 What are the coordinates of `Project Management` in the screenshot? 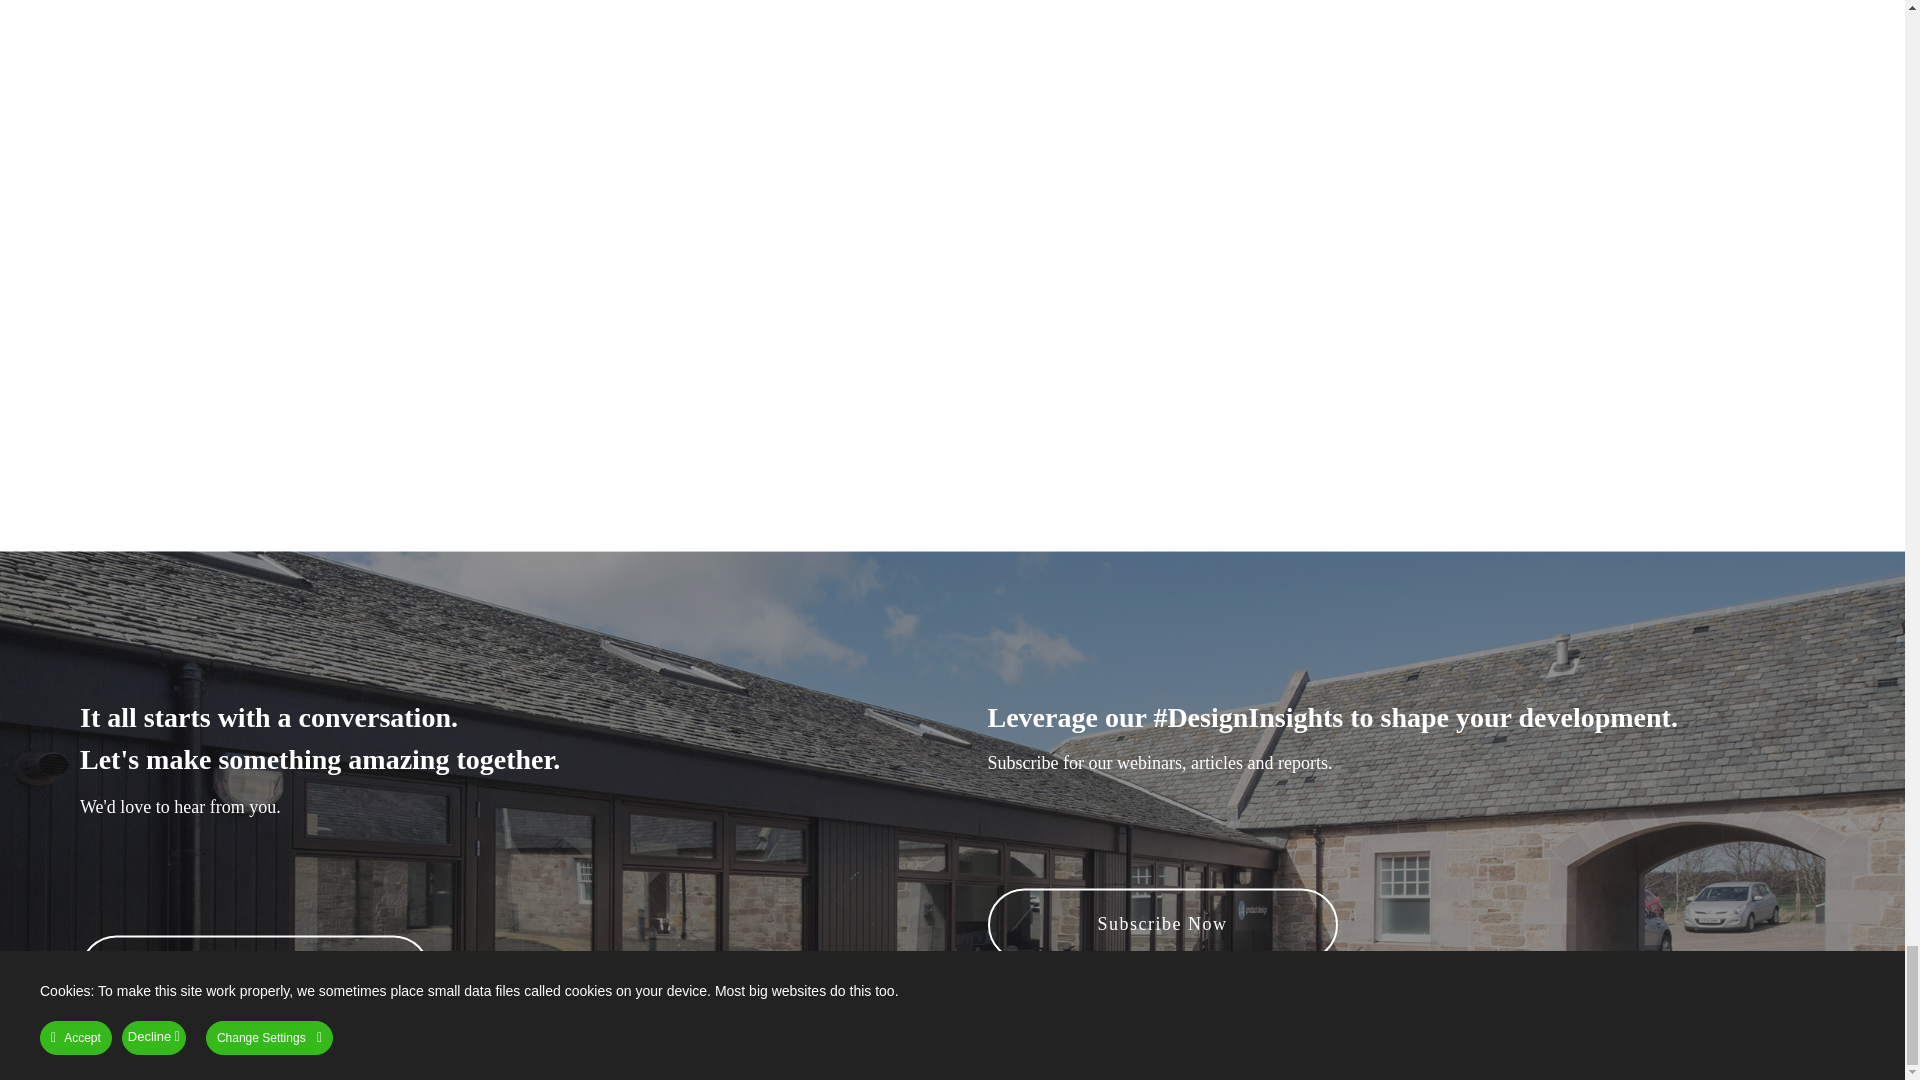 It's located at (1399, 736).